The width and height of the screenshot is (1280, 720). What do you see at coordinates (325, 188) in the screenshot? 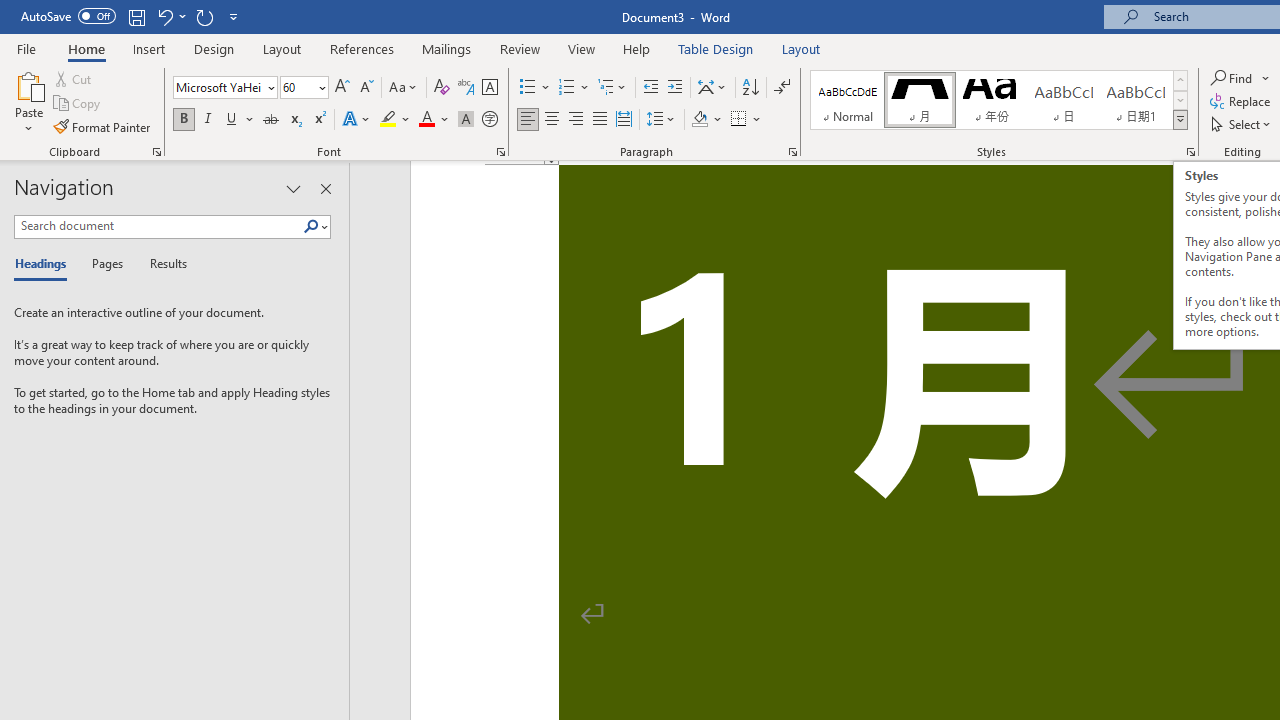
I see `Close pane` at bounding box center [325, 188].